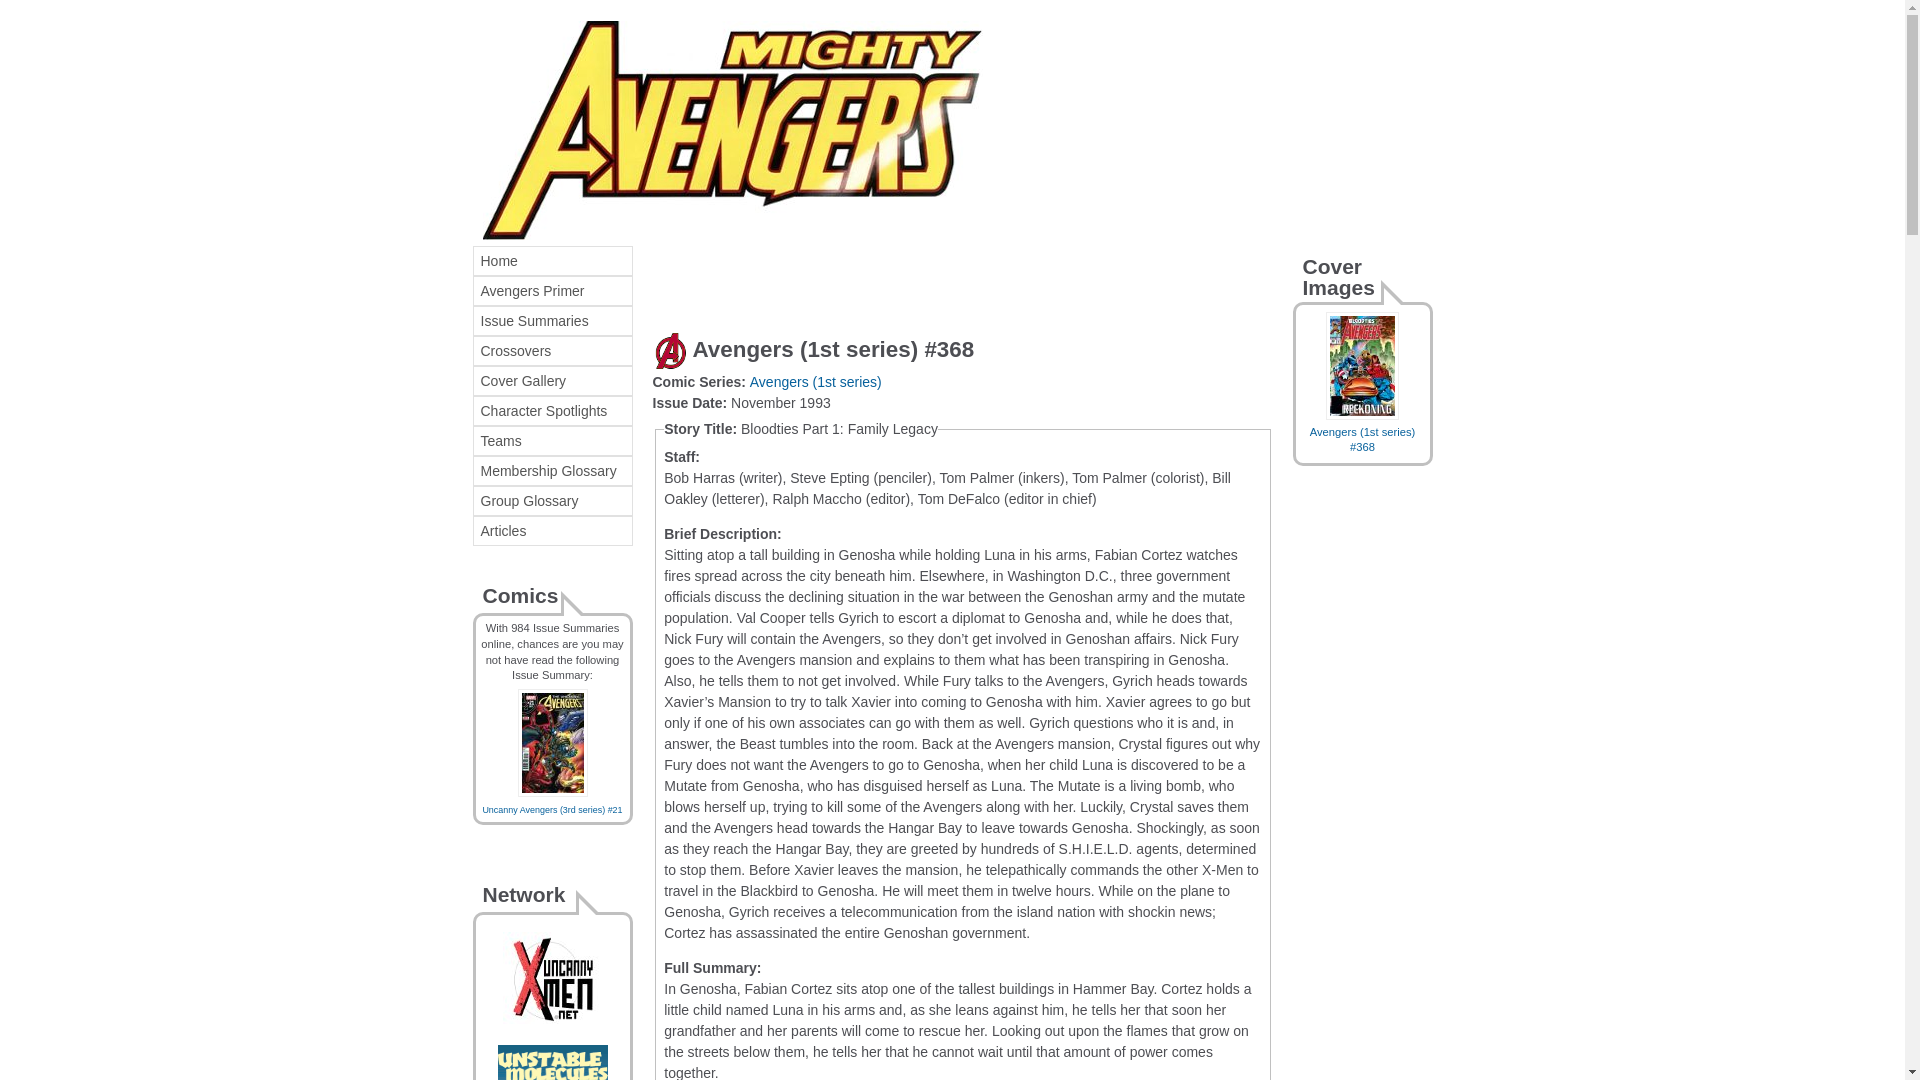  What do you see at coordinates (886, 276) in the screenshot?
I see `Advertisement` at bounding box center [886, 276].